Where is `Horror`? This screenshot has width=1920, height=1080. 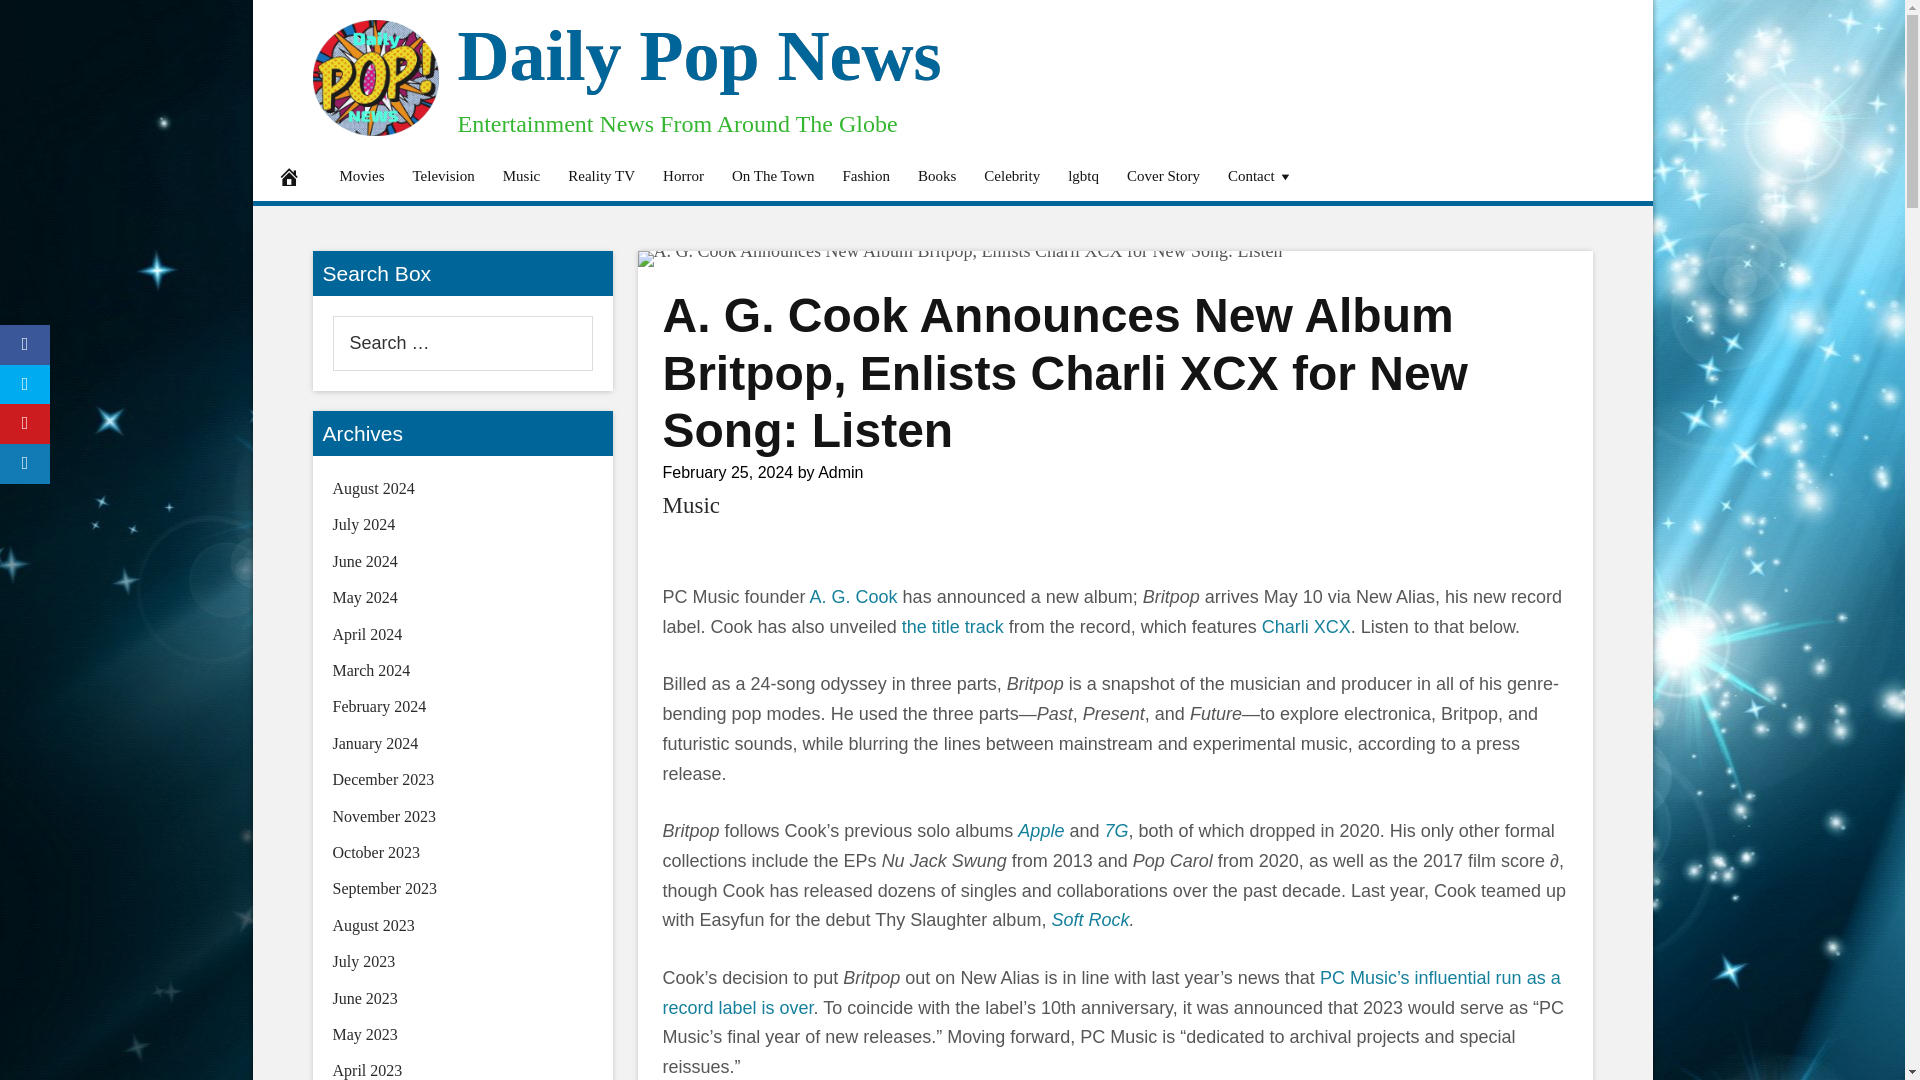 Horror is located at coordinates (683, 176).